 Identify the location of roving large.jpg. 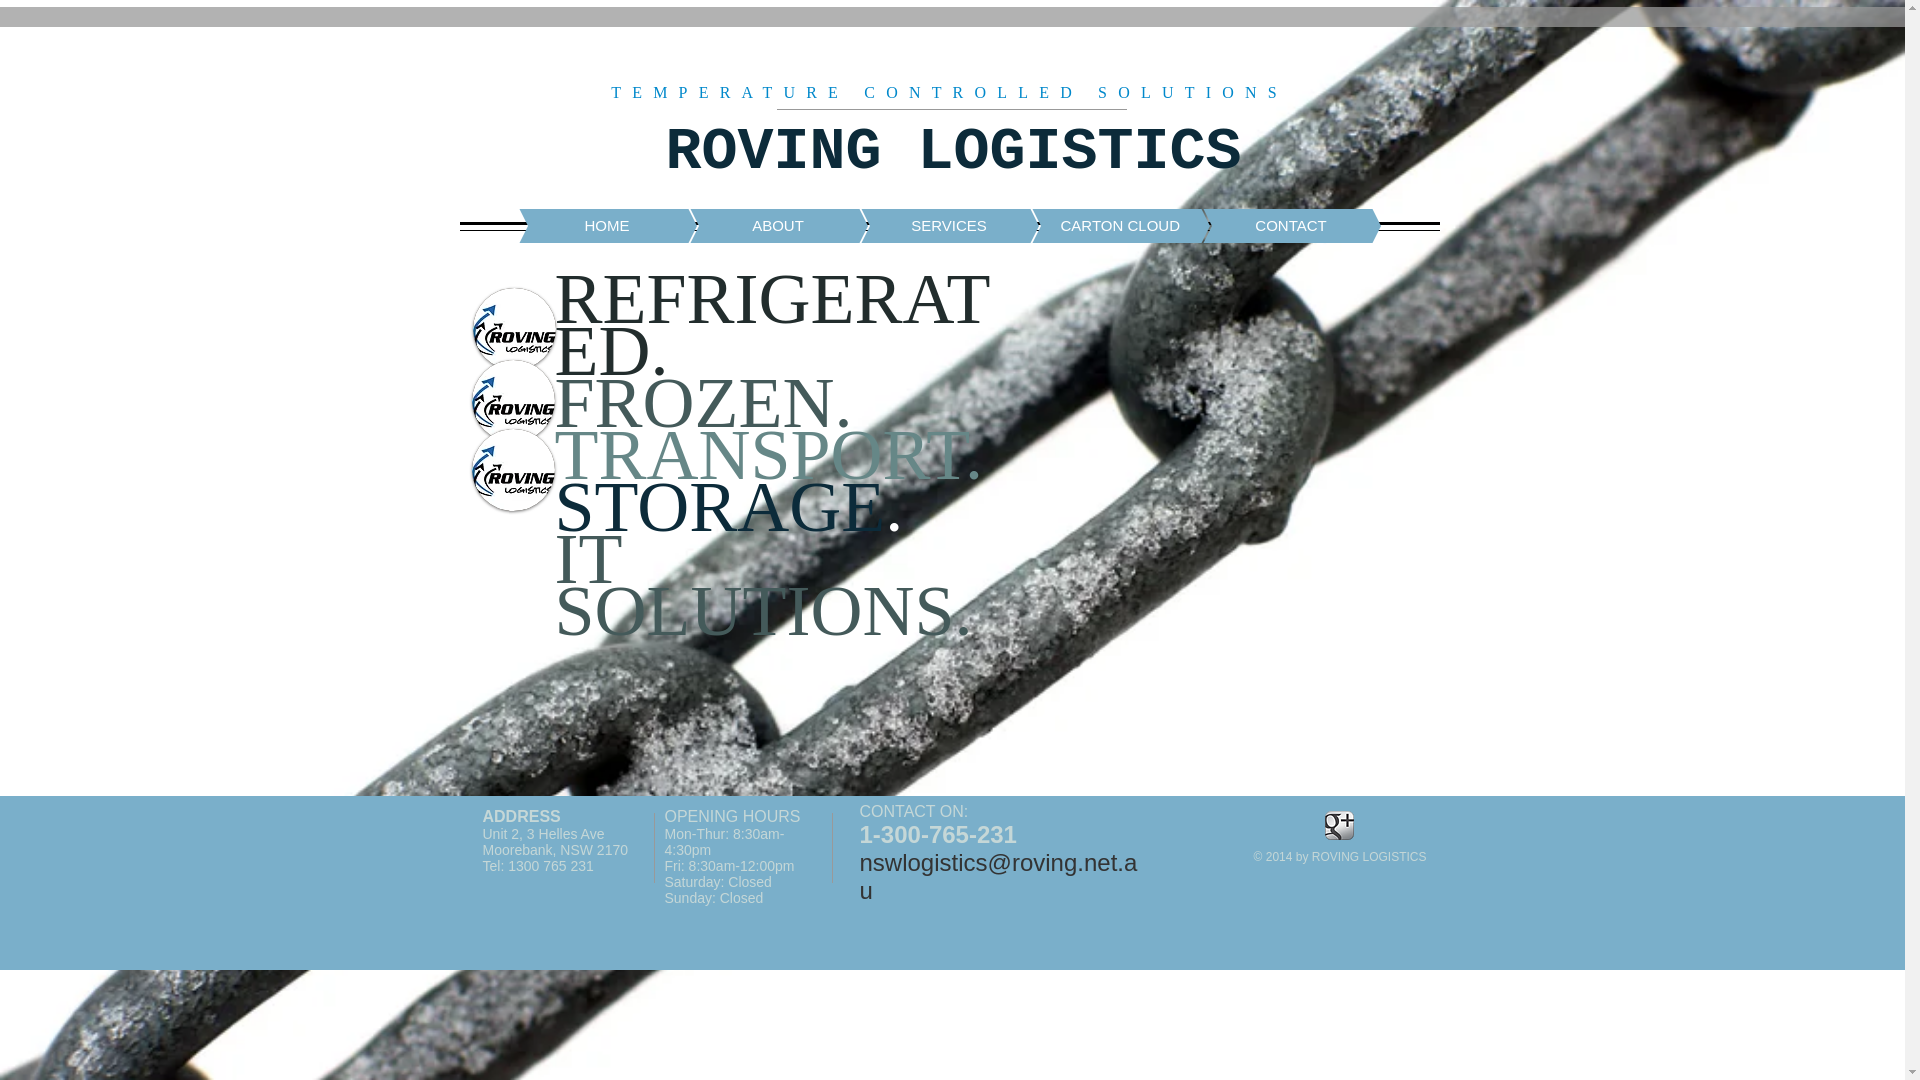
(514, 329).